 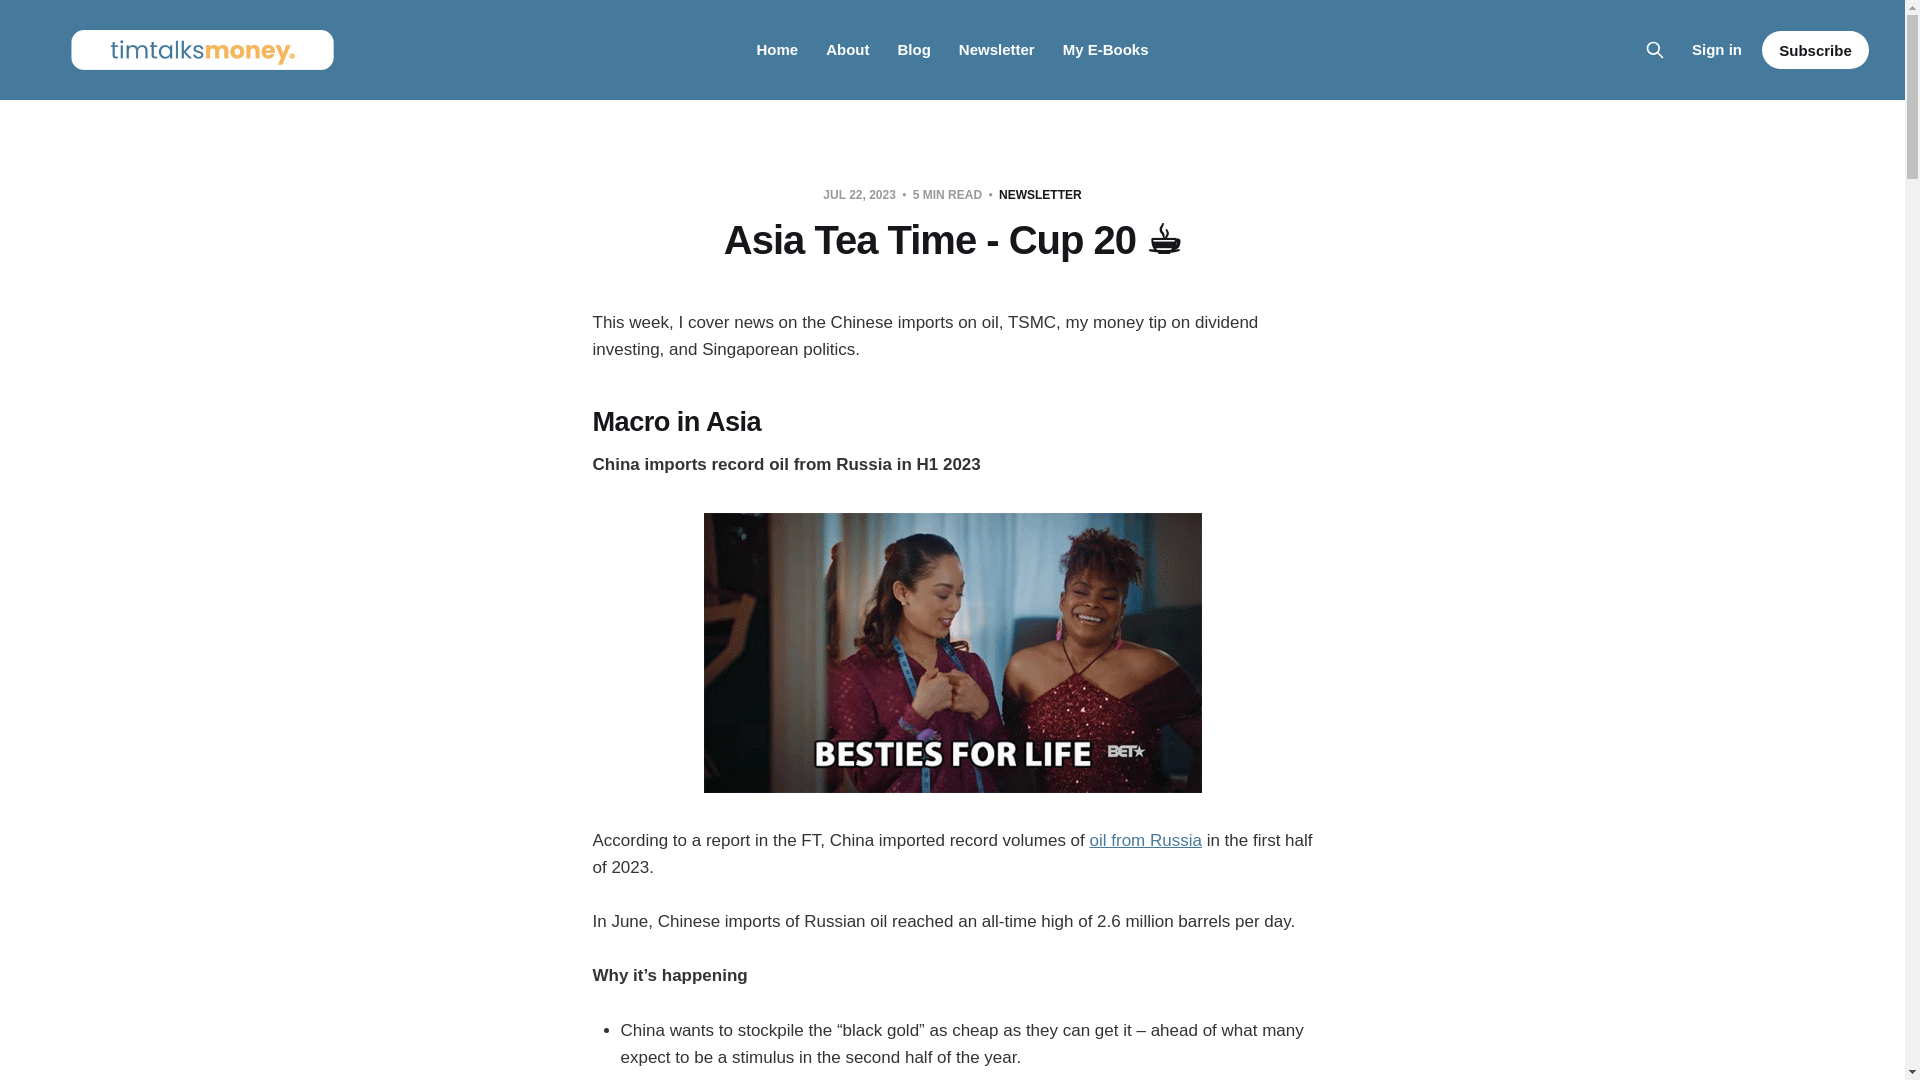 I want to click on NEWSLETTER, so click(x=1040, y=194).